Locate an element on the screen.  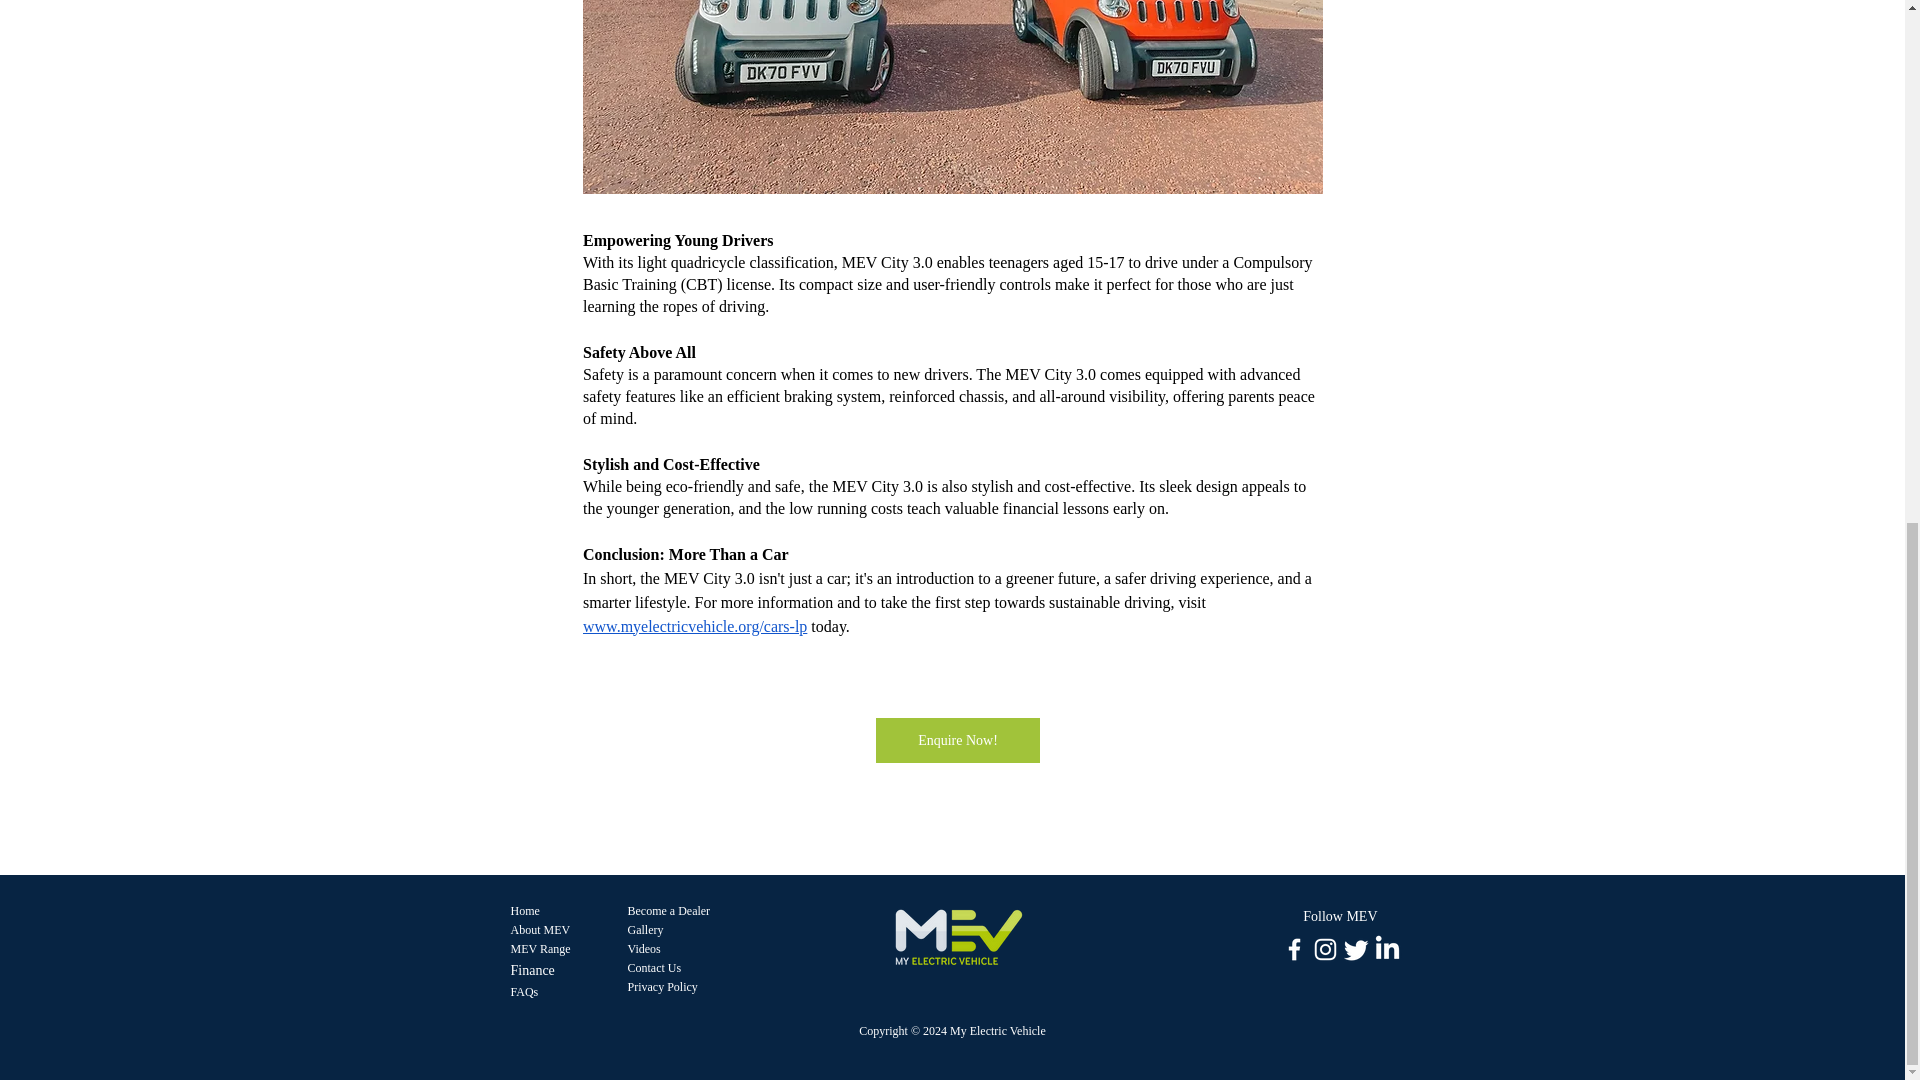
Privacy Policy is located at coordinates (662, 986).